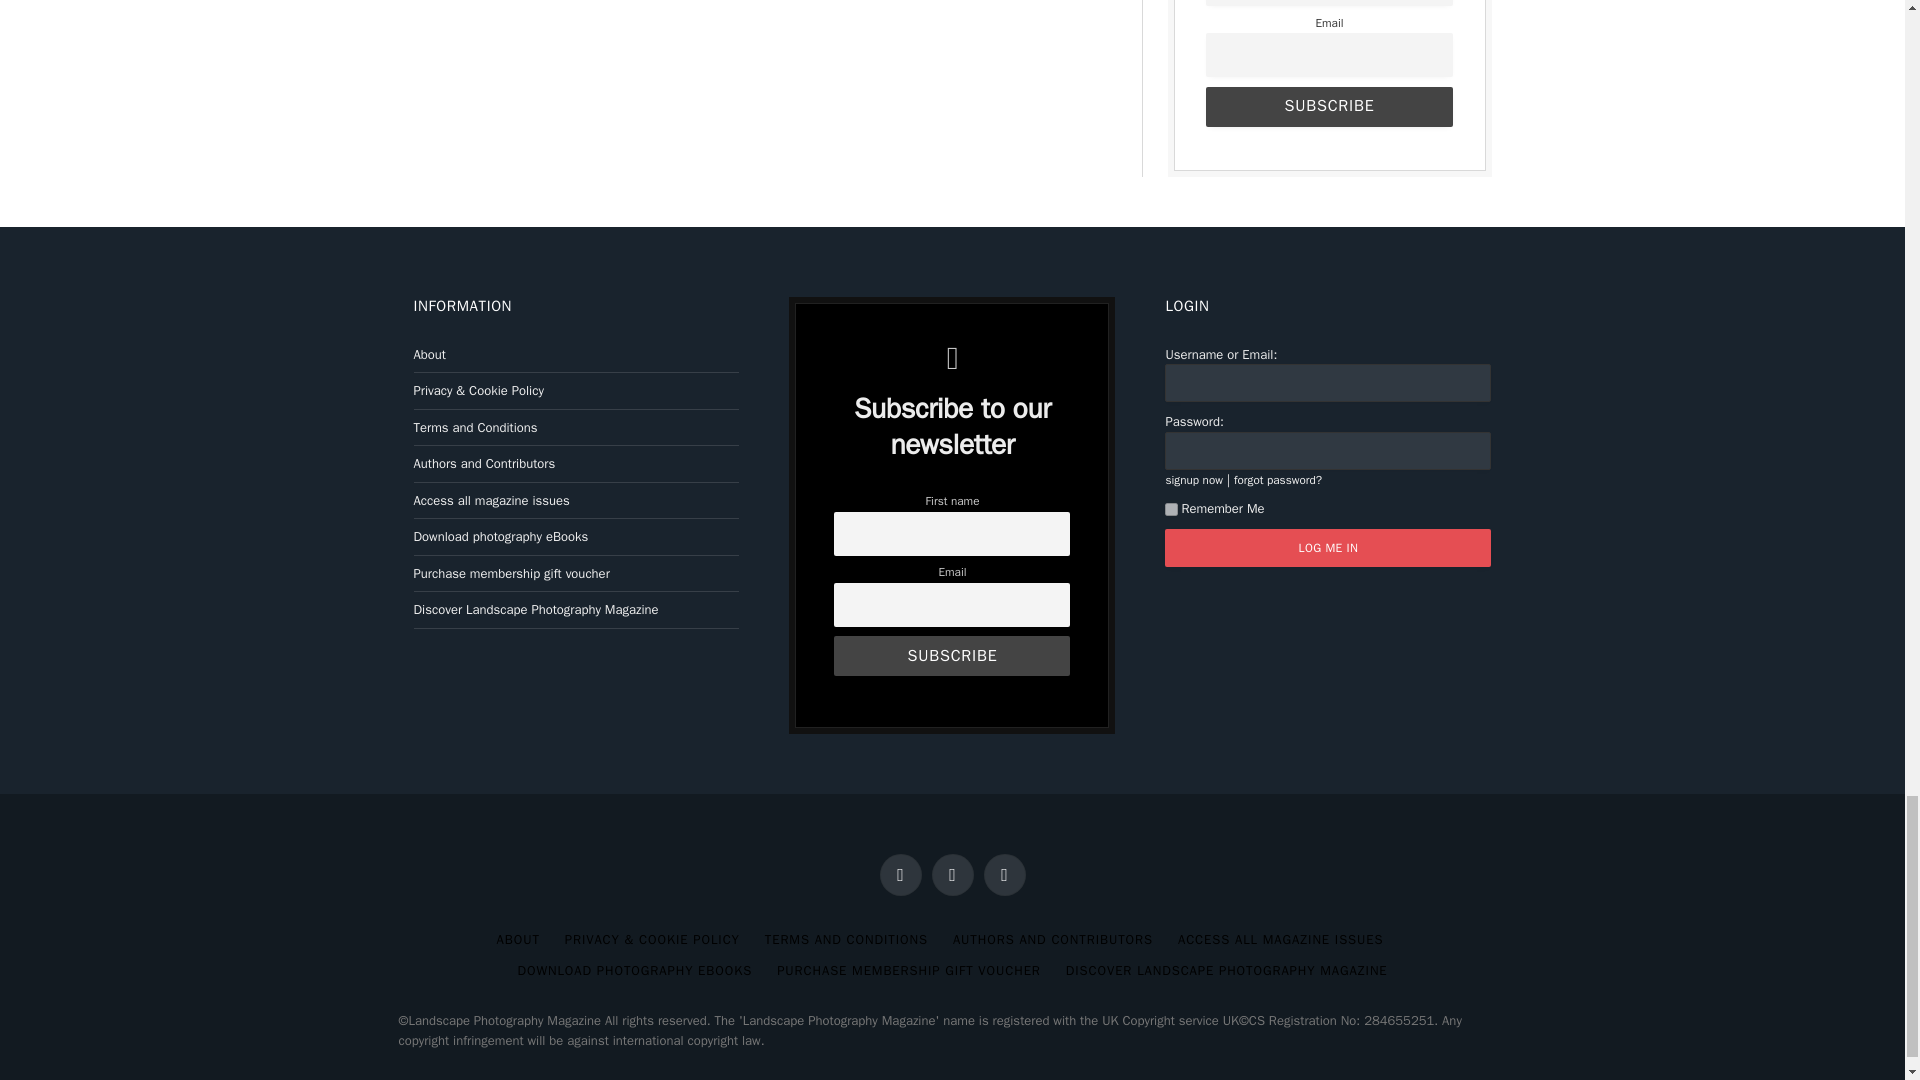 The image size is (1920, 1080). Describe the element at coordinates (1328, 382) in the screenshot. I see `Username` at that location.